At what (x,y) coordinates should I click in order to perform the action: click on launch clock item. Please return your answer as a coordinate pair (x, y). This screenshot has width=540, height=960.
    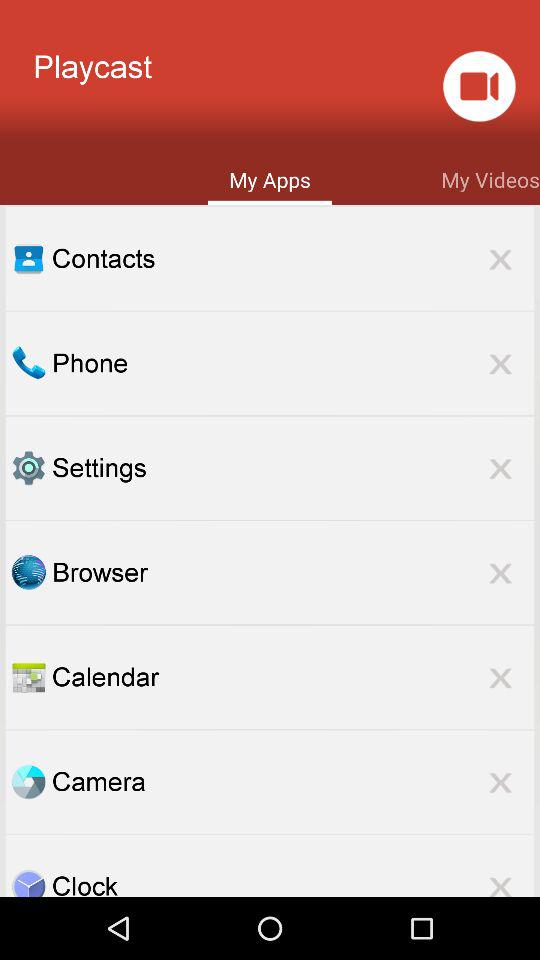
    Looking at the image, I should click on (293, 882).